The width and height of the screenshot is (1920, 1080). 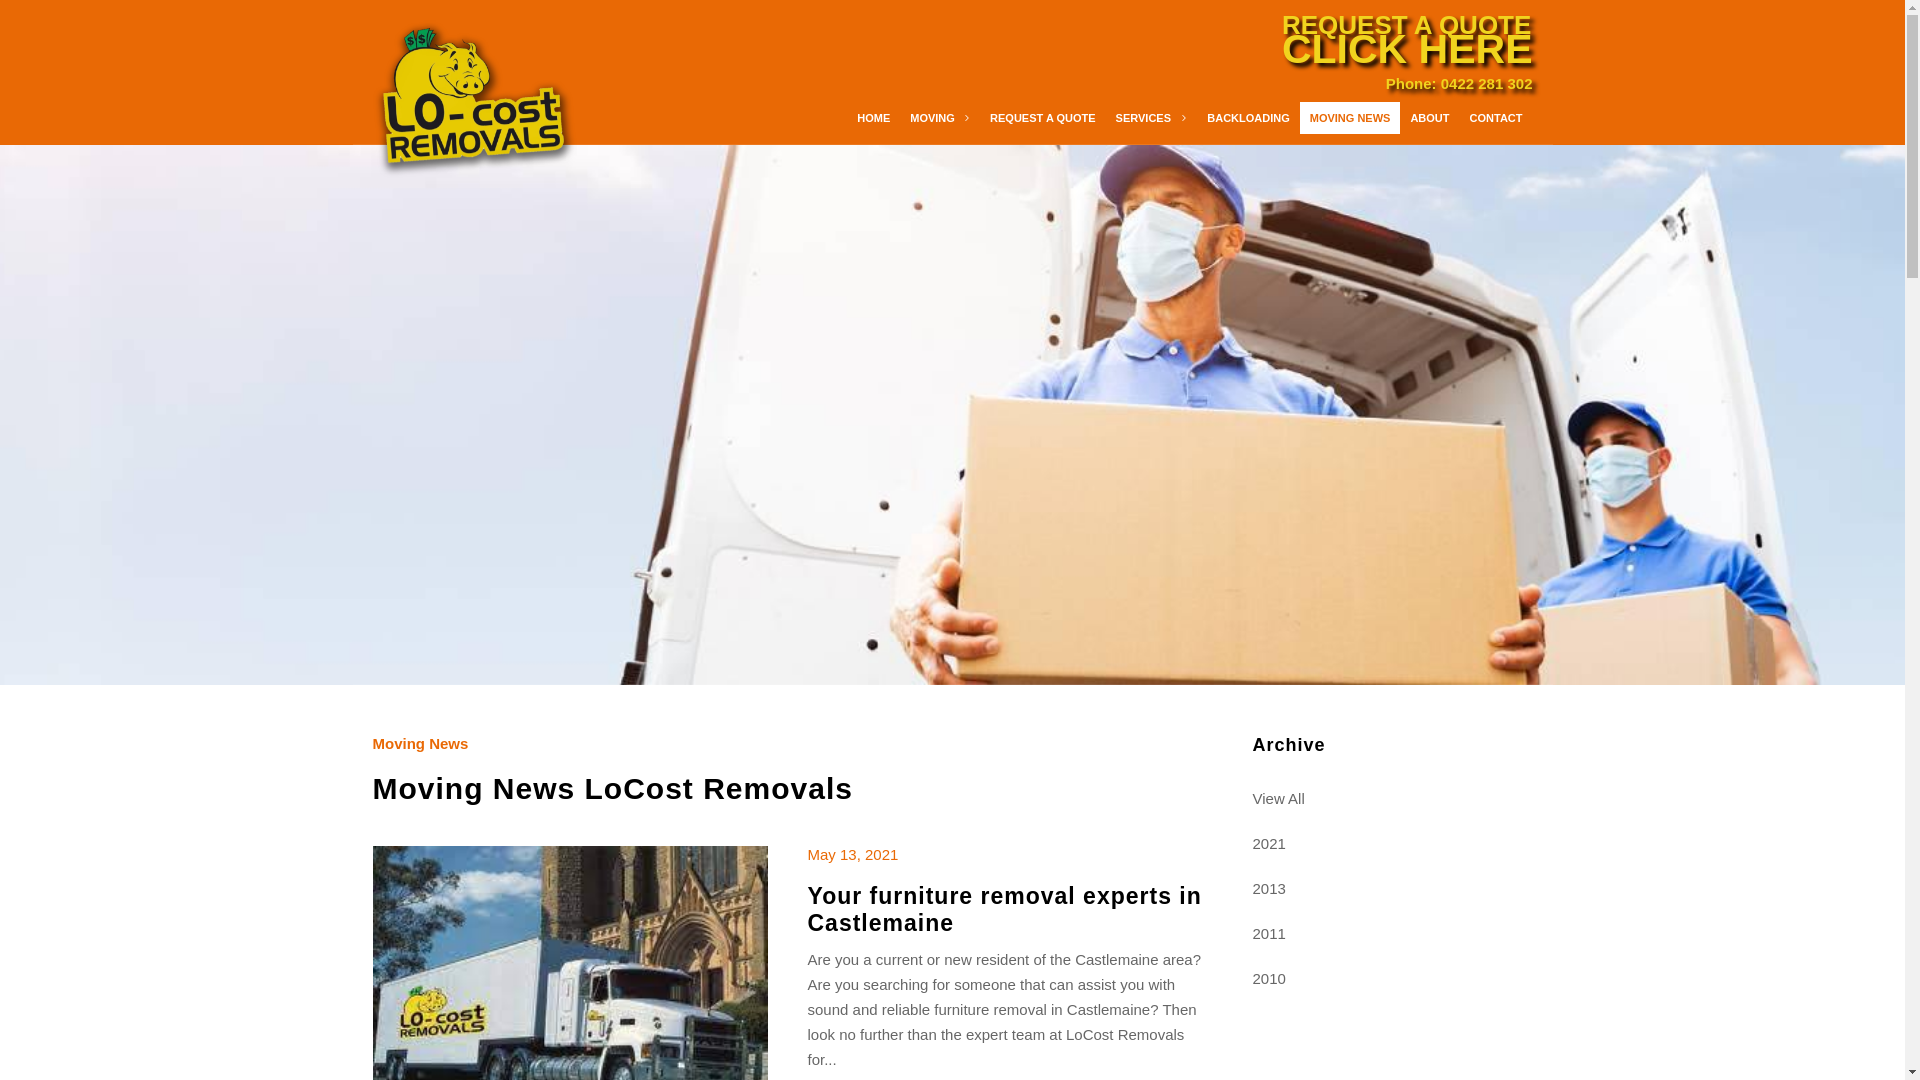 What do you see at coordinates (1152, 118) in the screenshot?
I see `SERVICES` at bounding box center [1152, 118].